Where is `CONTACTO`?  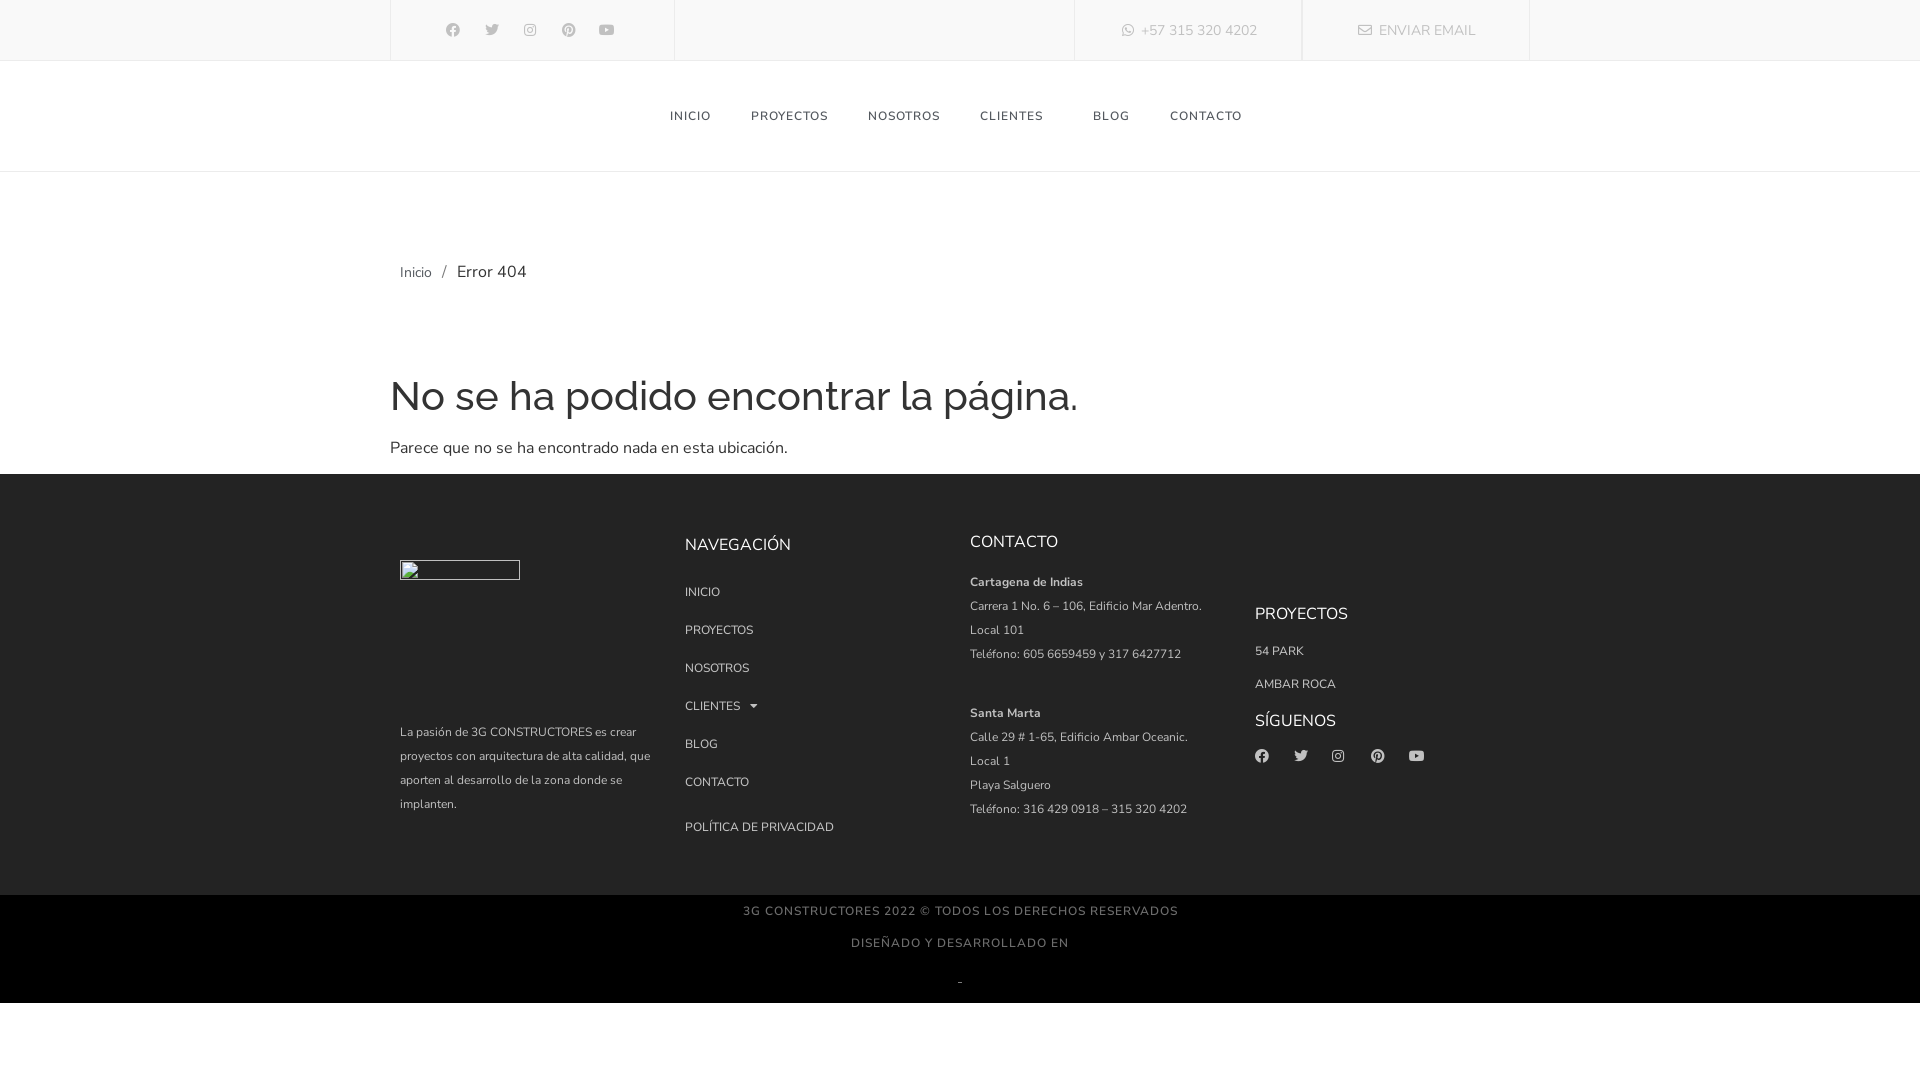
CONTACTO is located at coordinates (818, 782).